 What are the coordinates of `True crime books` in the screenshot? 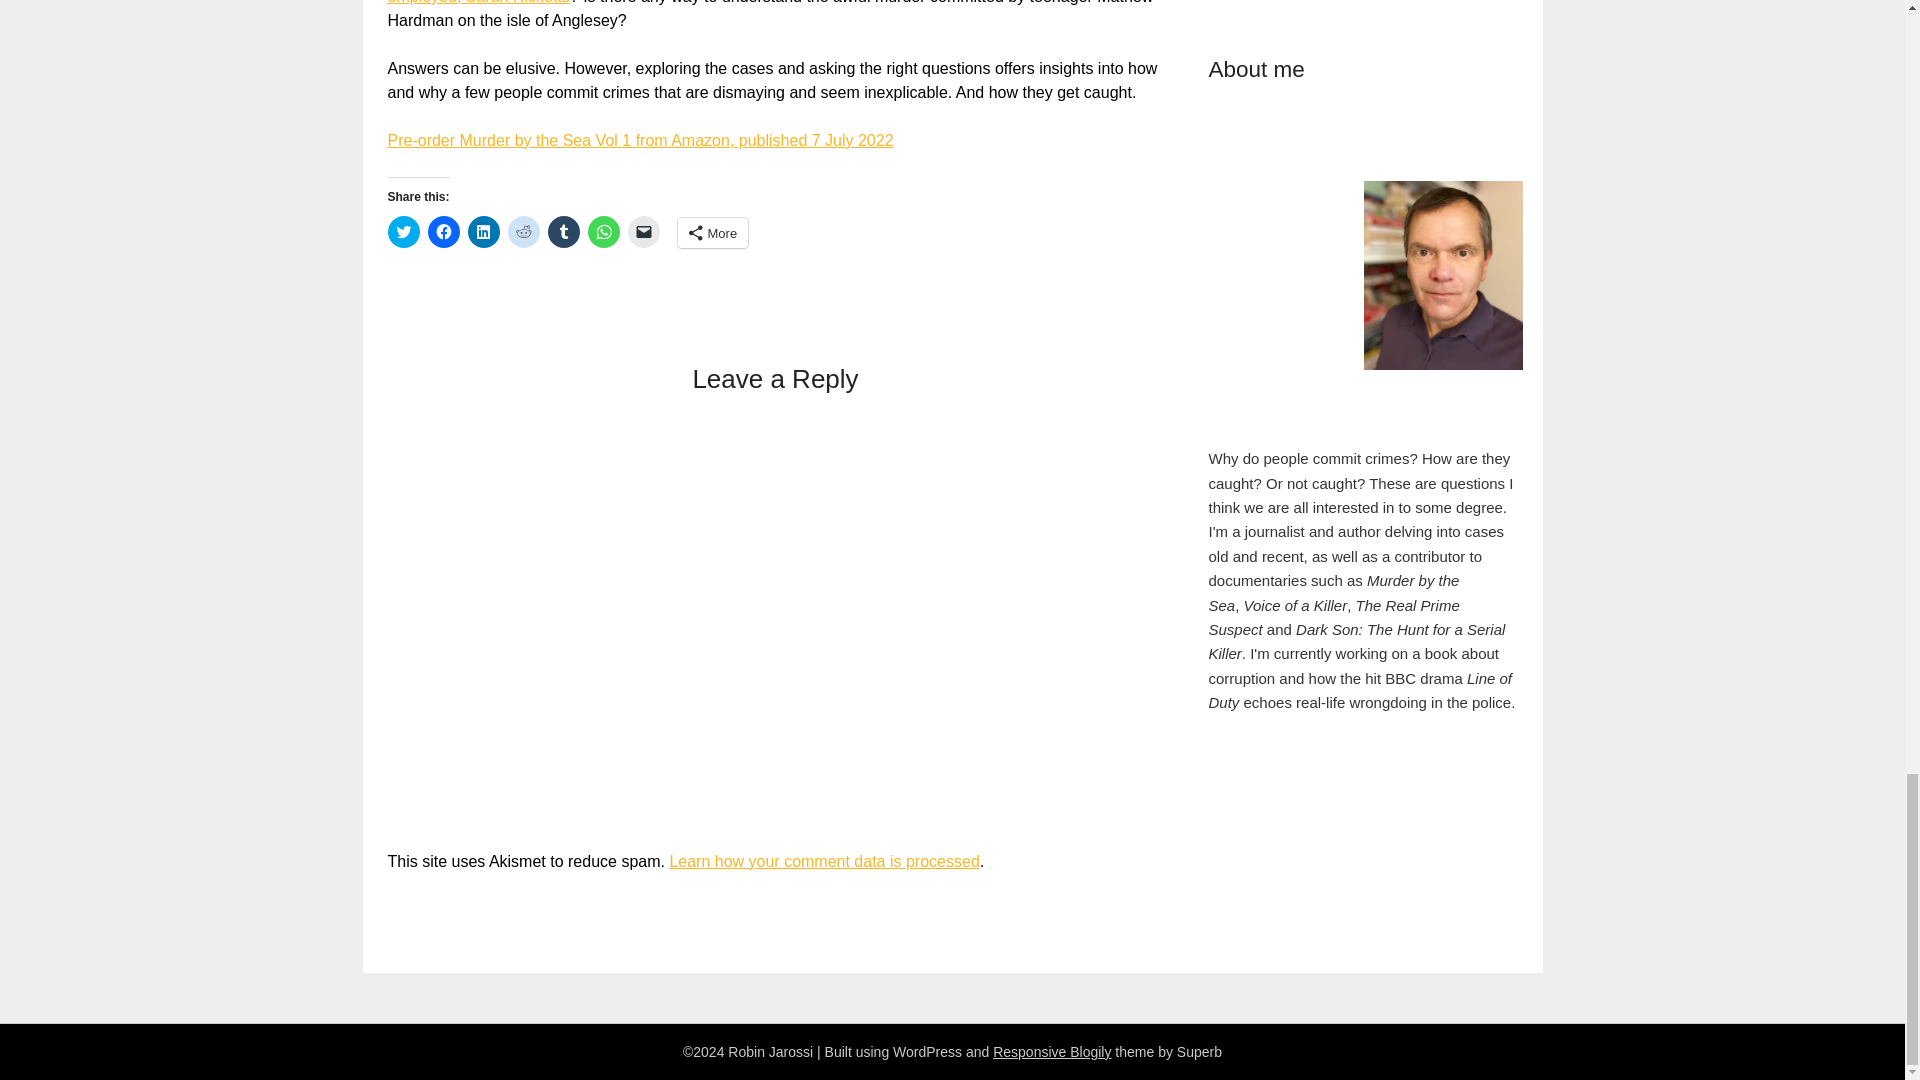 It's located at (1022, 83).